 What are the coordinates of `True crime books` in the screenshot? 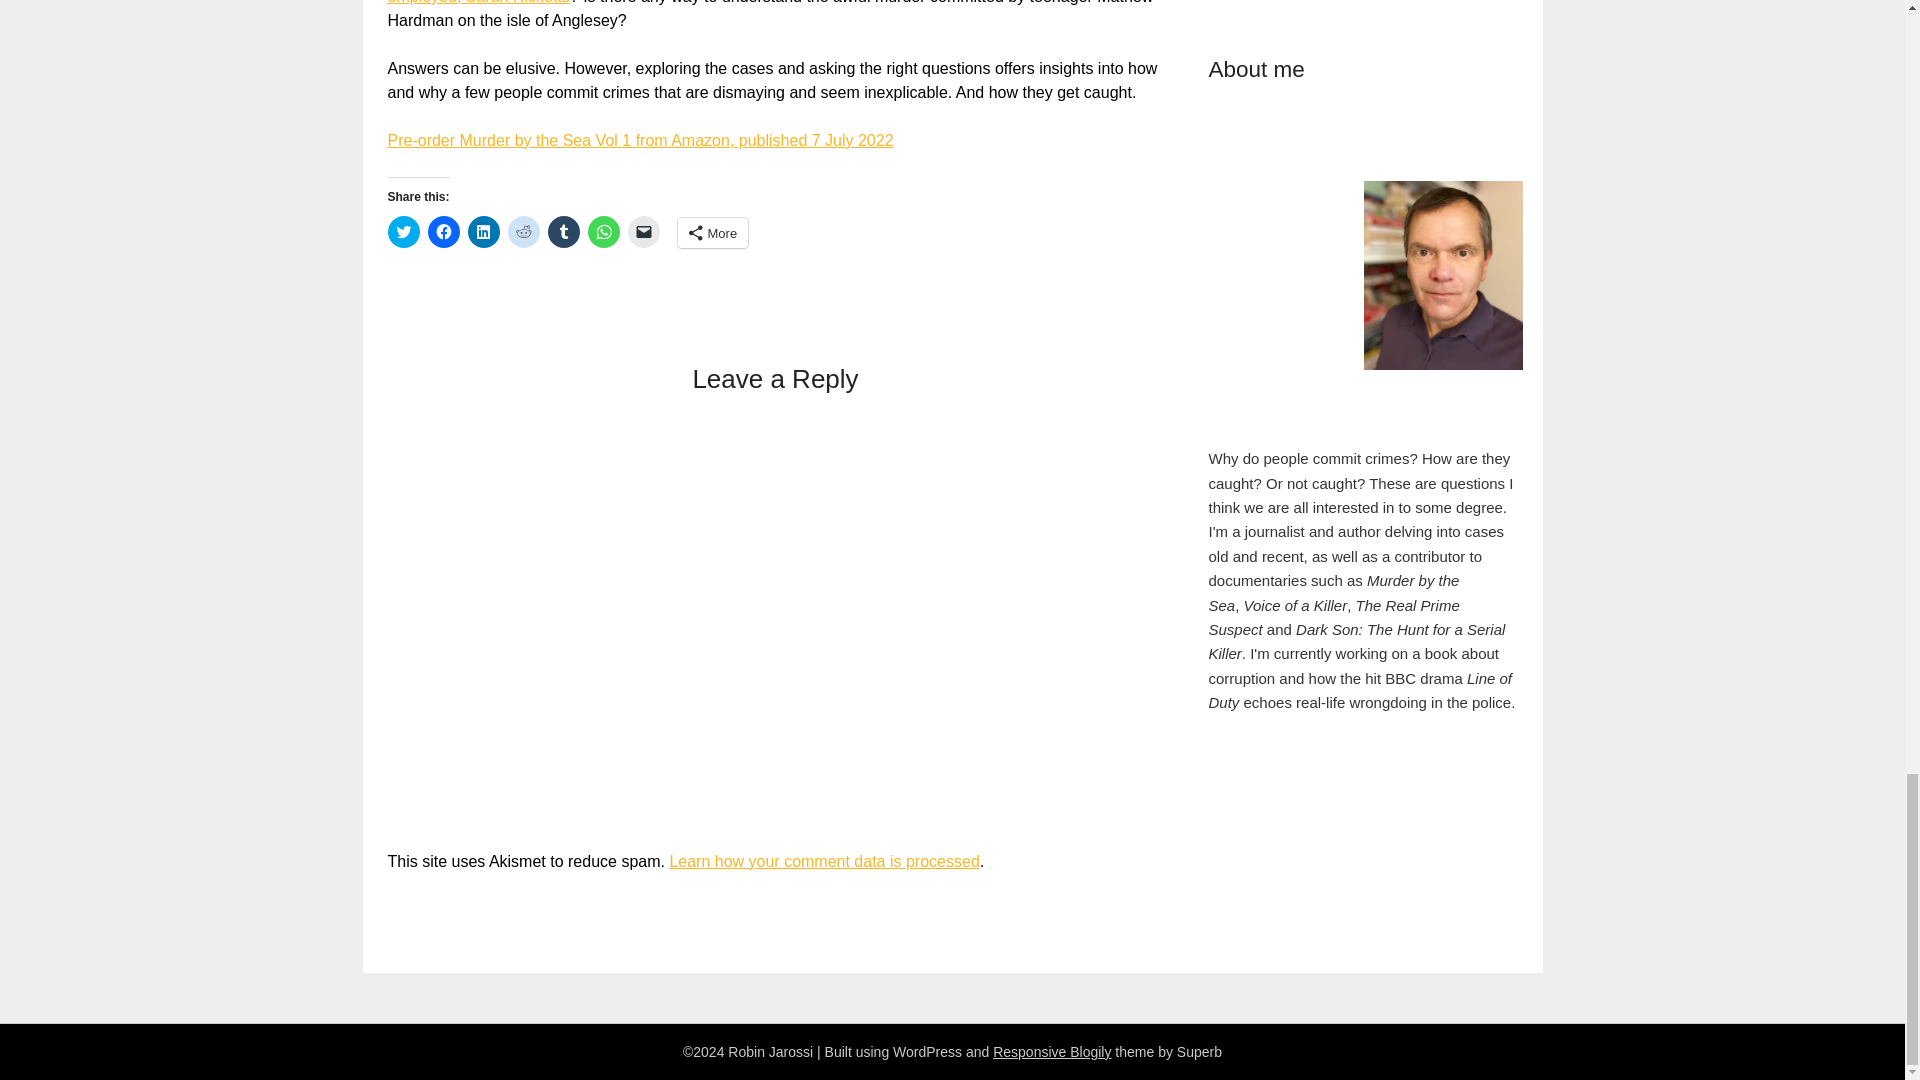 It's located at (1022, 83).